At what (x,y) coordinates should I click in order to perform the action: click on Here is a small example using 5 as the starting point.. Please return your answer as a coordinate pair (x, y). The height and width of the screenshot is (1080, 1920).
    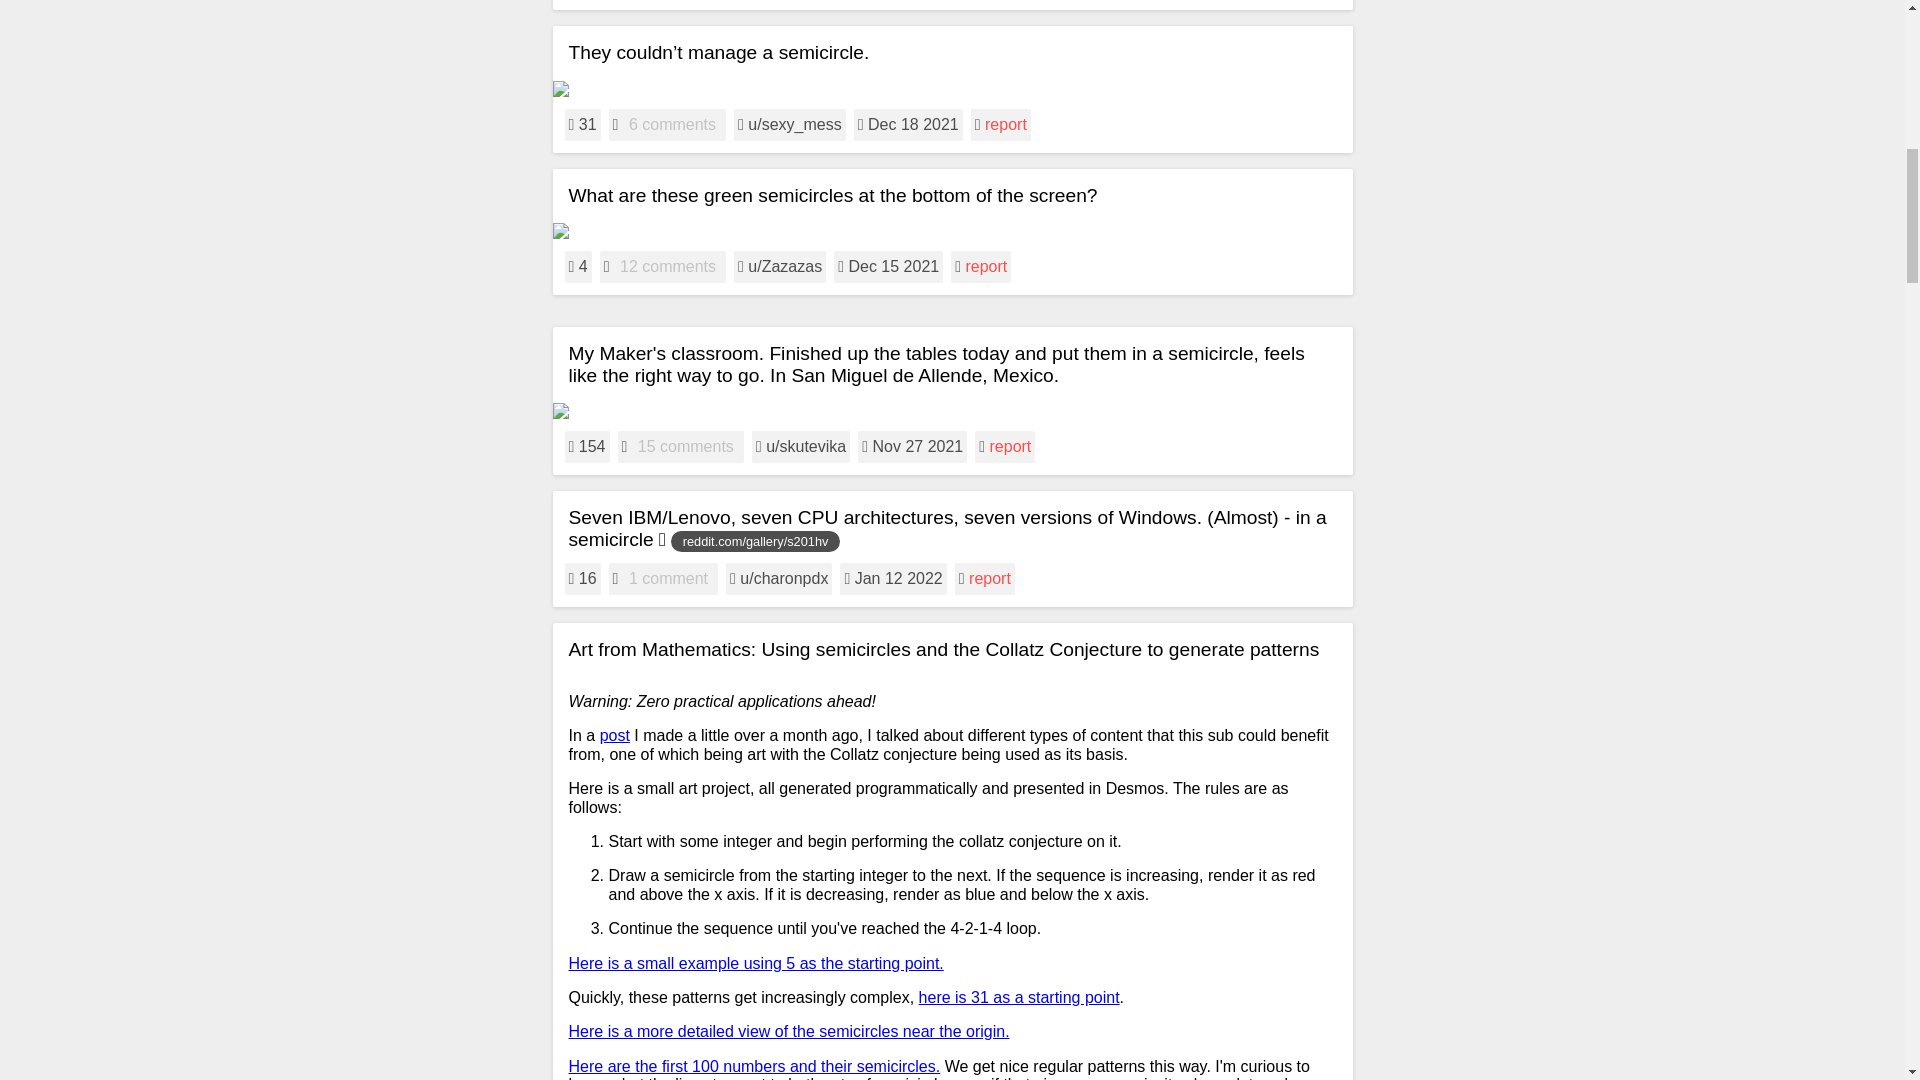
    Looking at the image, I should click on (755, 963).